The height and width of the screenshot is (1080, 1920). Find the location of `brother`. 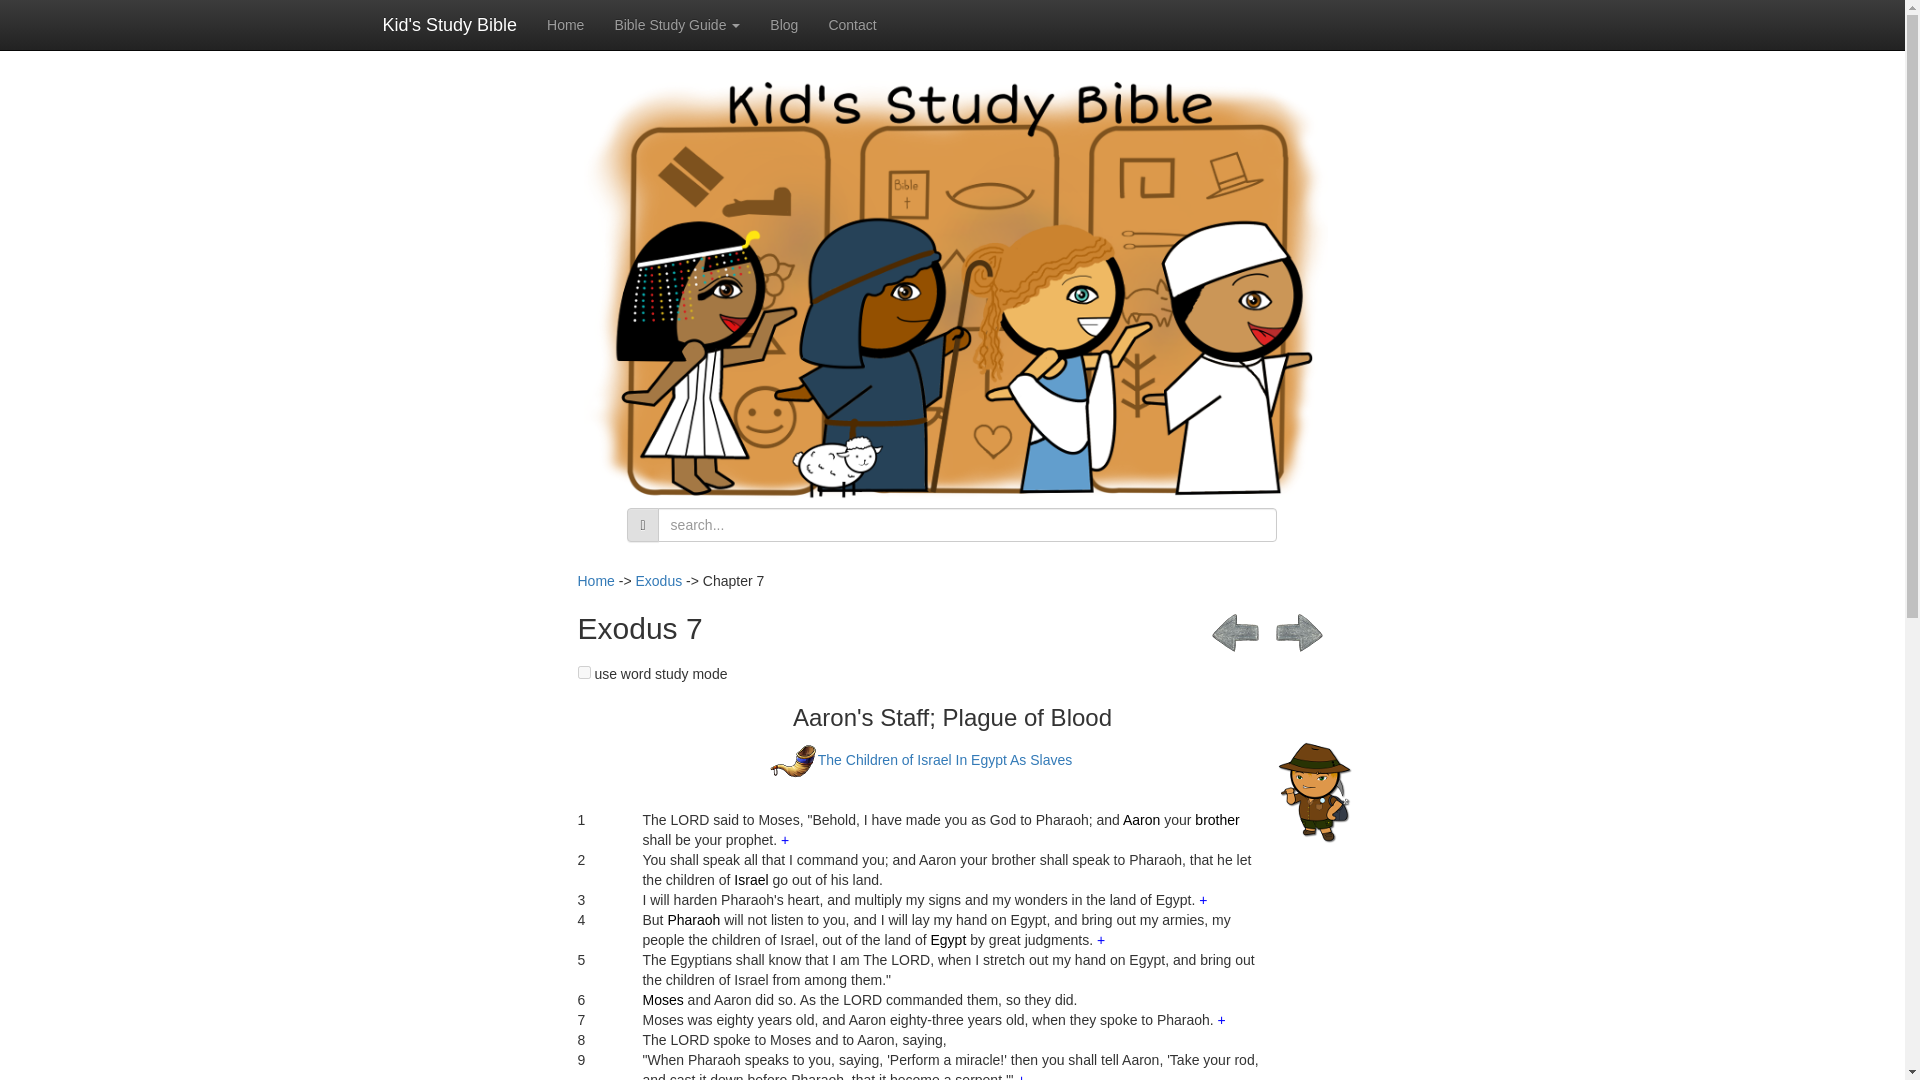

brother is located at coordinates (1216, 820).